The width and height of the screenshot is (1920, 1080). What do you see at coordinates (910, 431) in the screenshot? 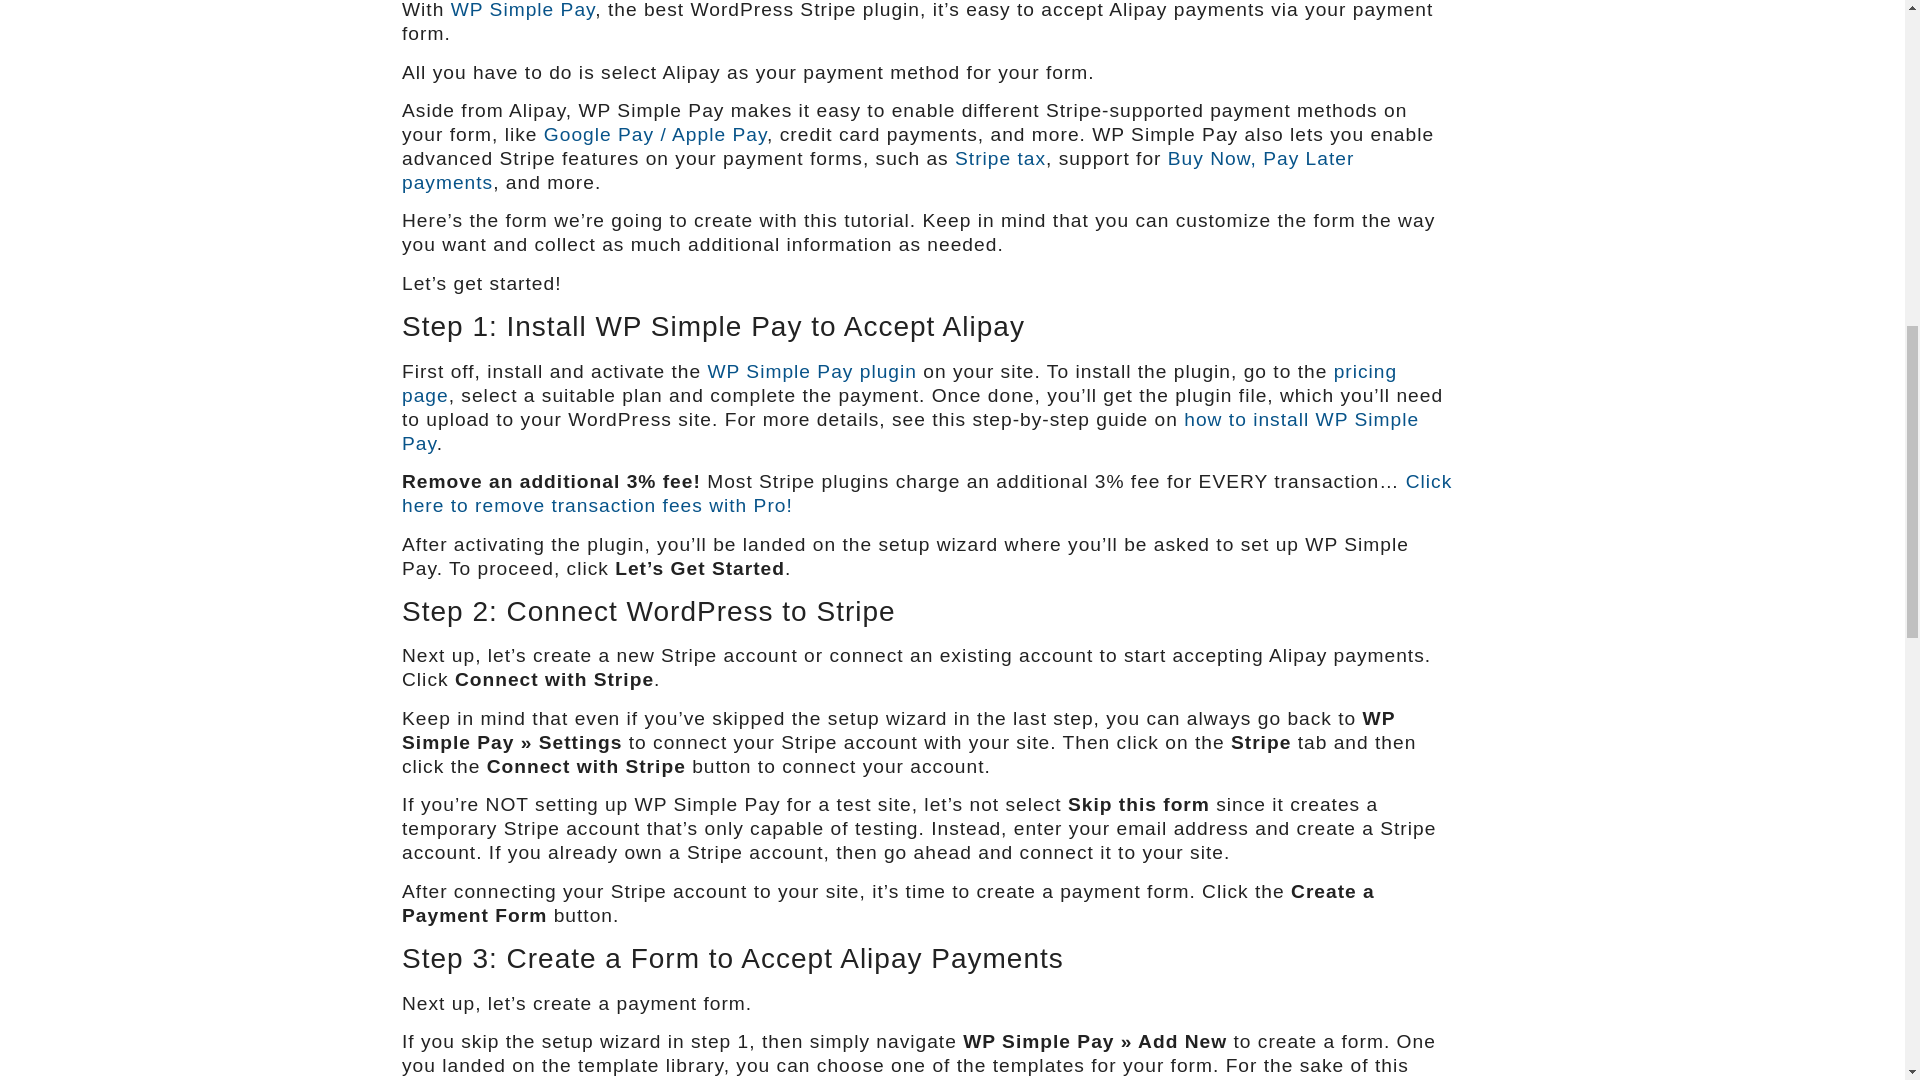
I see `how to install WP Simple Pay` at bounding box center [910, 431].